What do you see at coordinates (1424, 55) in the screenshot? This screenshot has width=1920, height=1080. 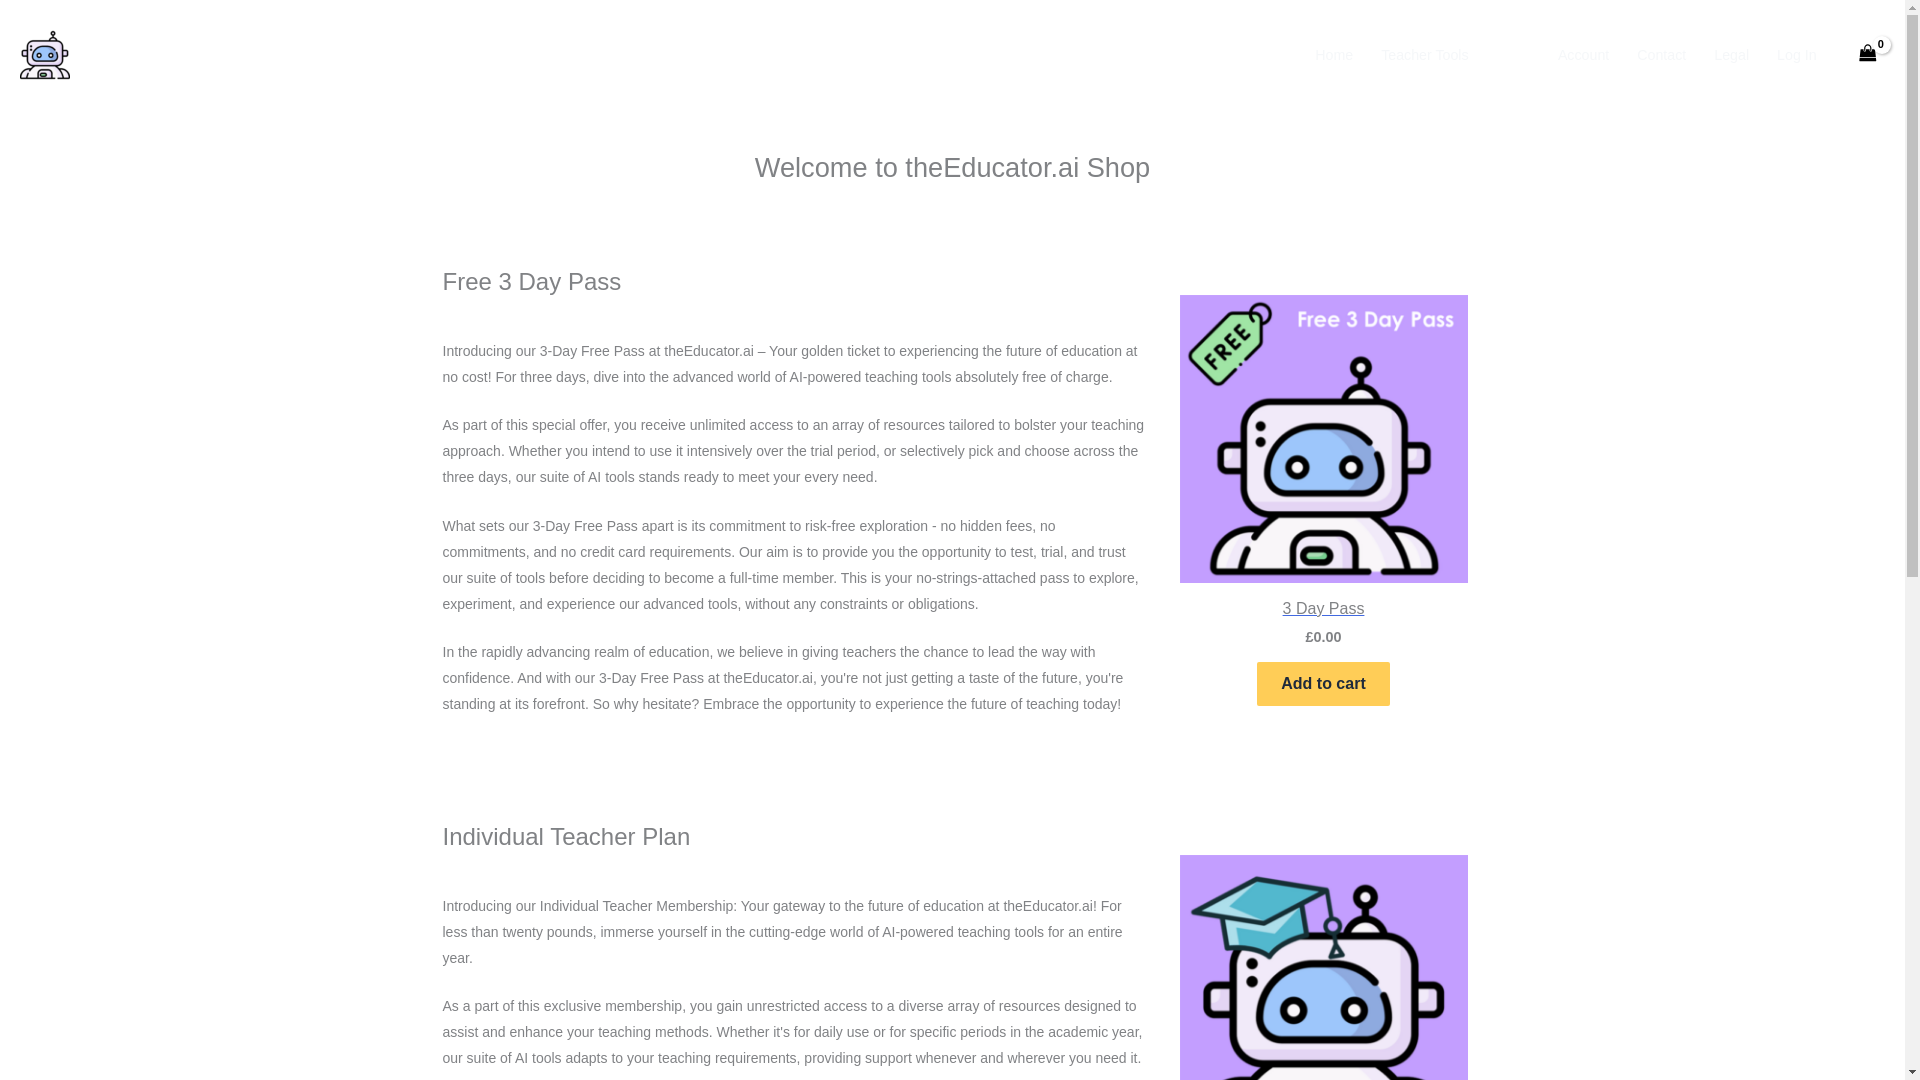 I see `Teacher Tools` at bounding box center [1424, 55].